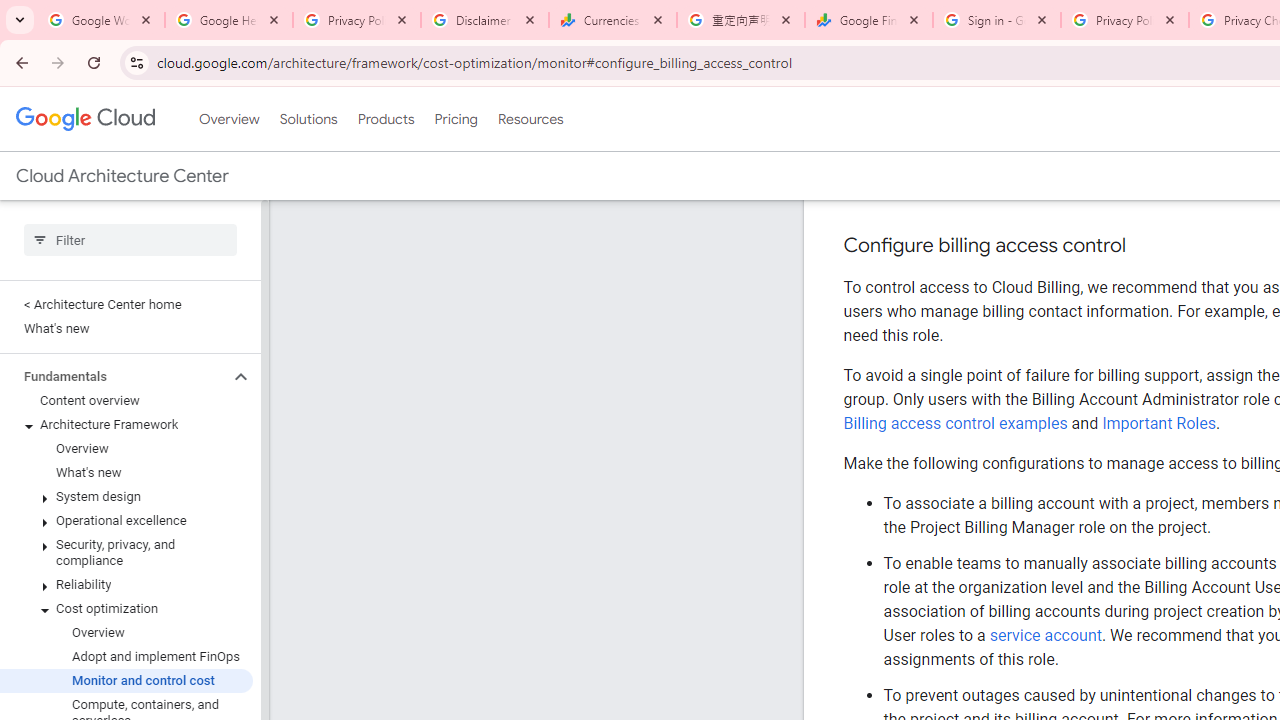  Describe the element at coordinates (101, 20) in the screenshot. I see `Google Workspace Admin Community` at that location.